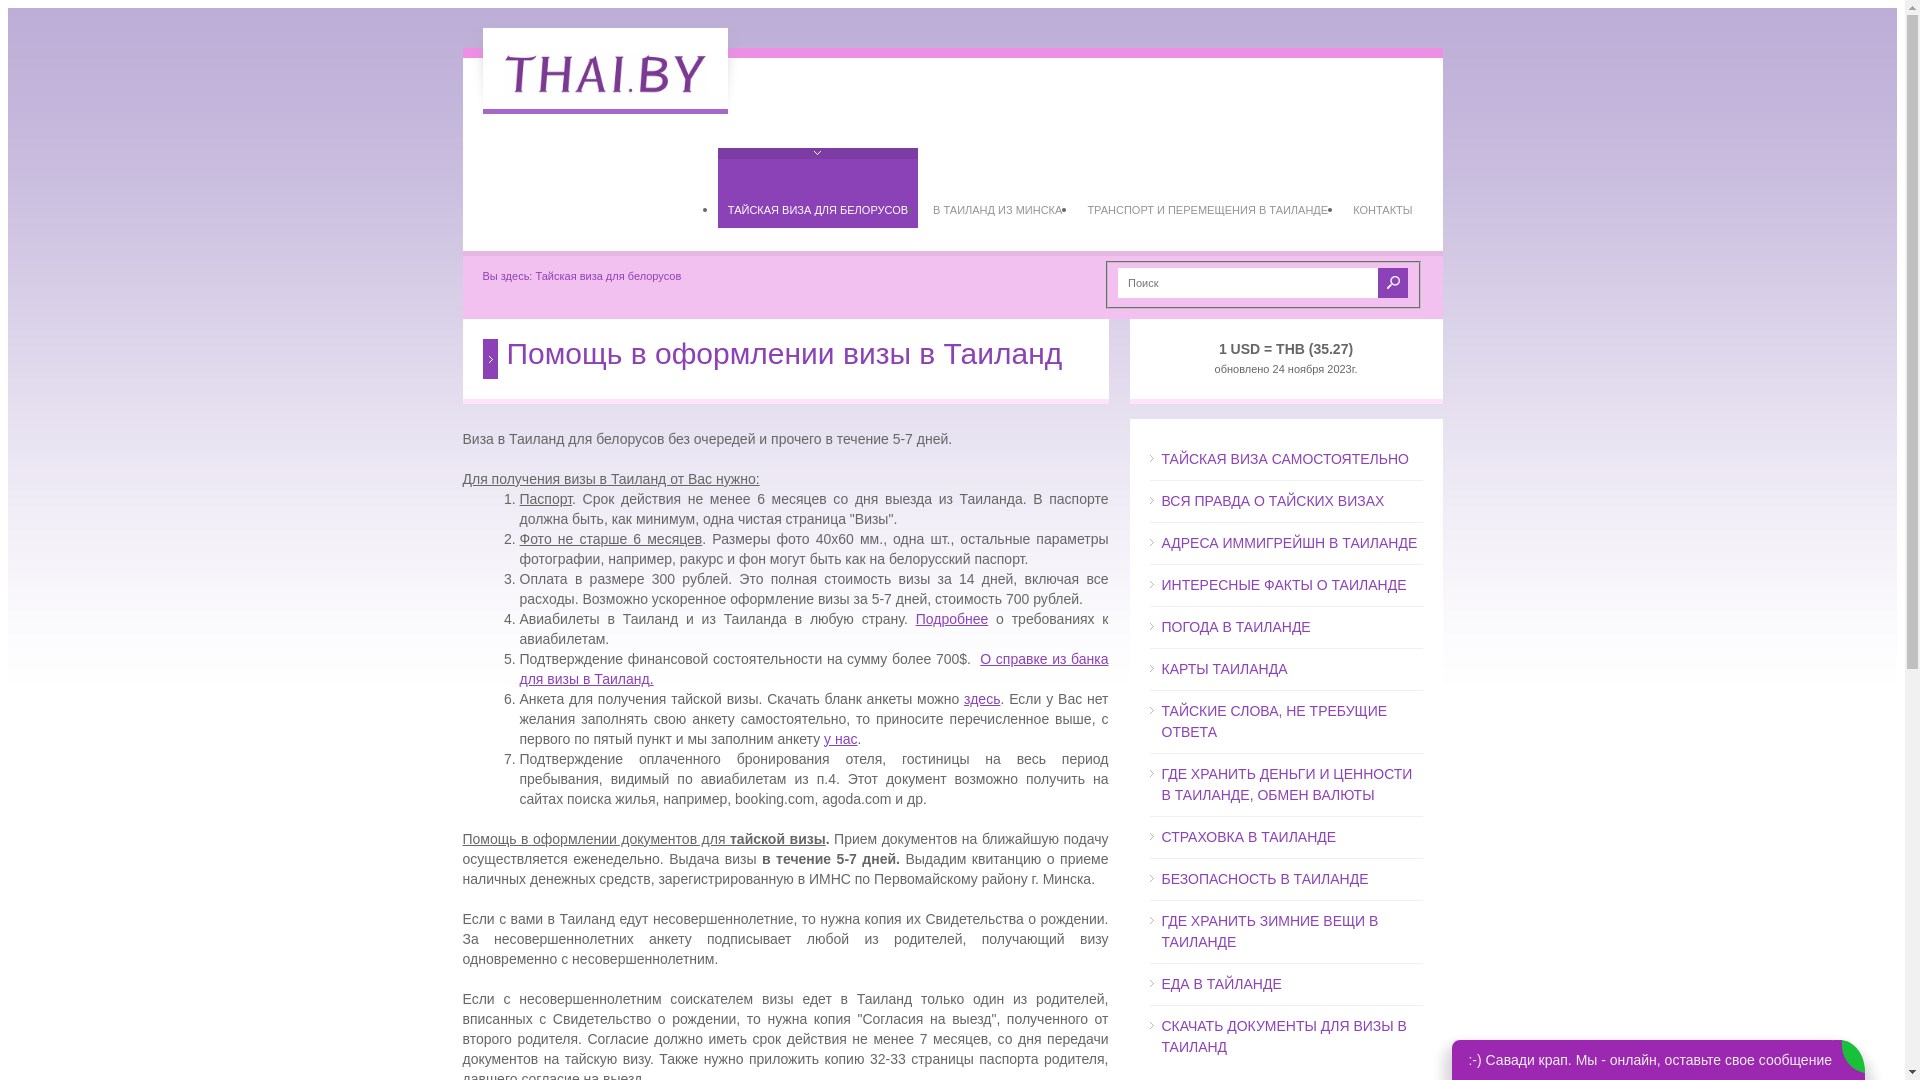  What do you see at coordinates (652, 679) in the screenshot?
I see `.` at bounding box center [652, 679].